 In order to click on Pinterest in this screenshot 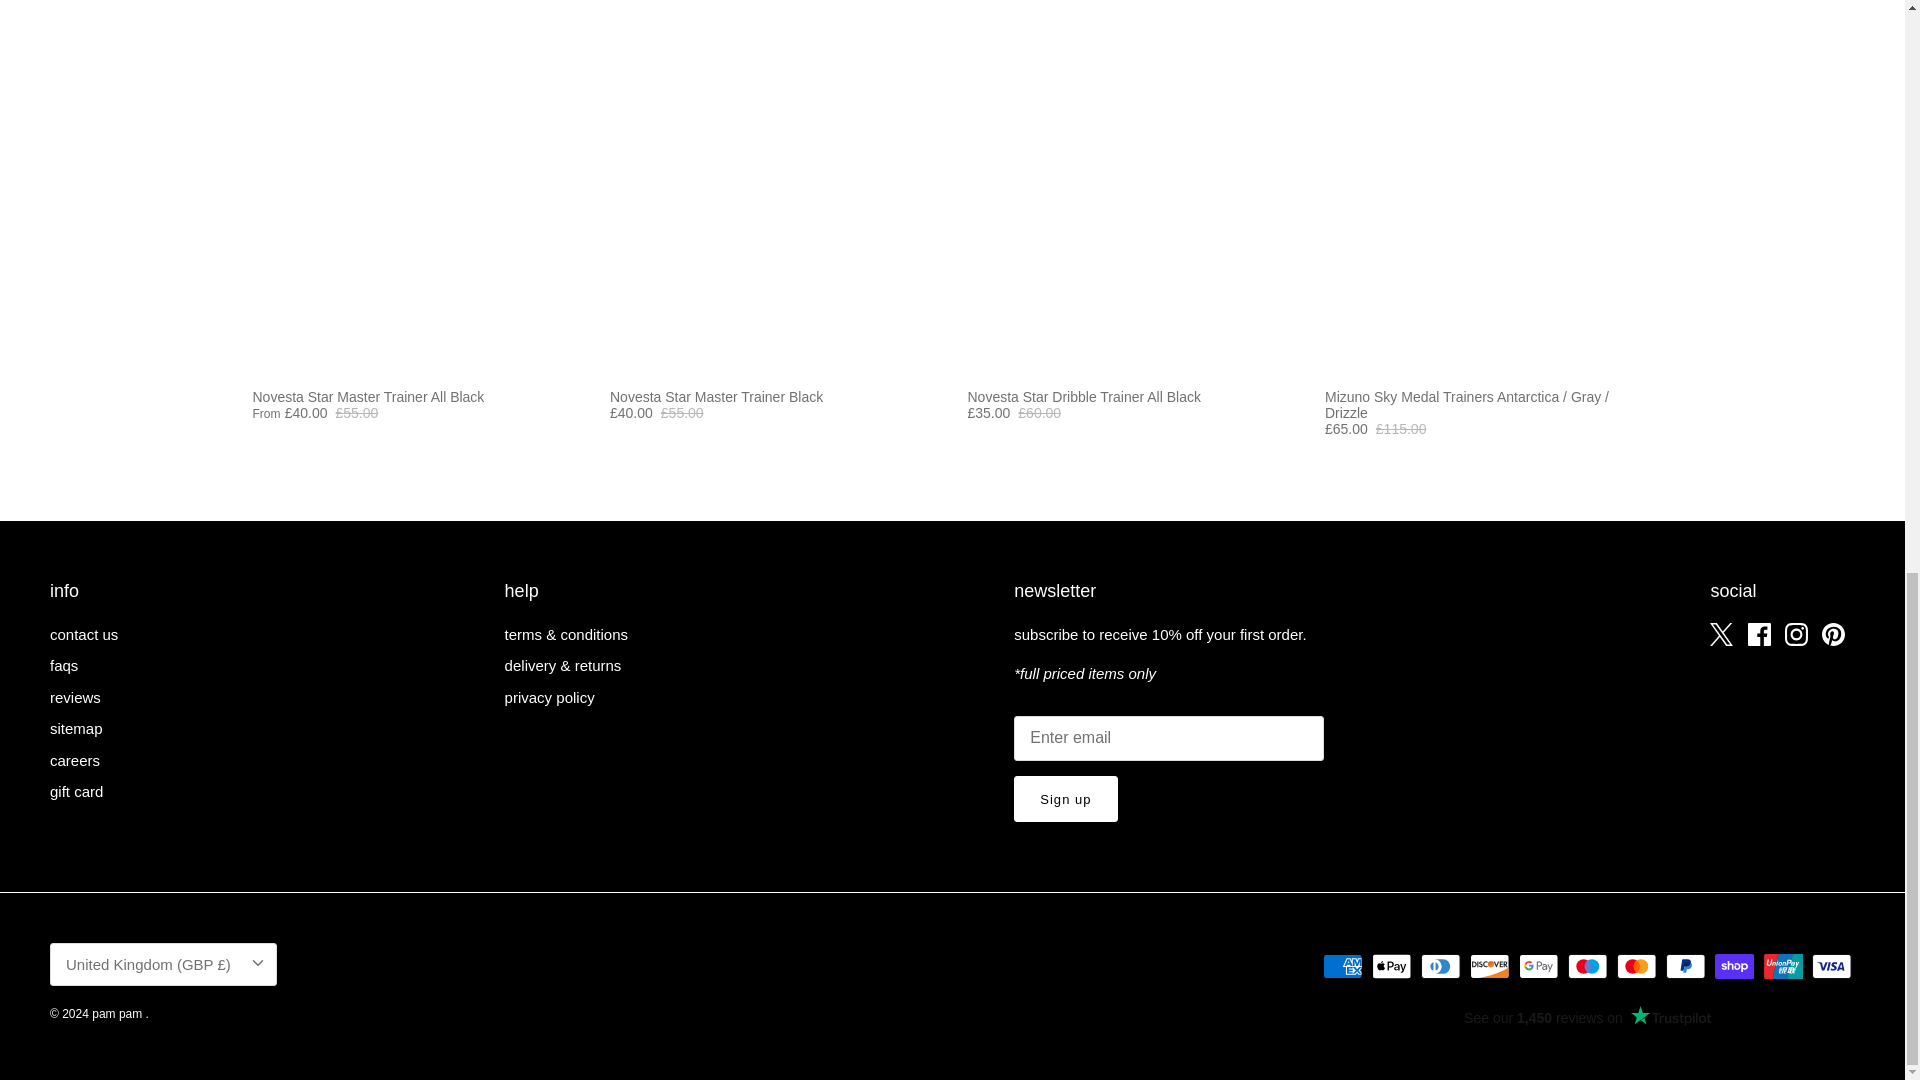, I will do `click(1834, 634)`.